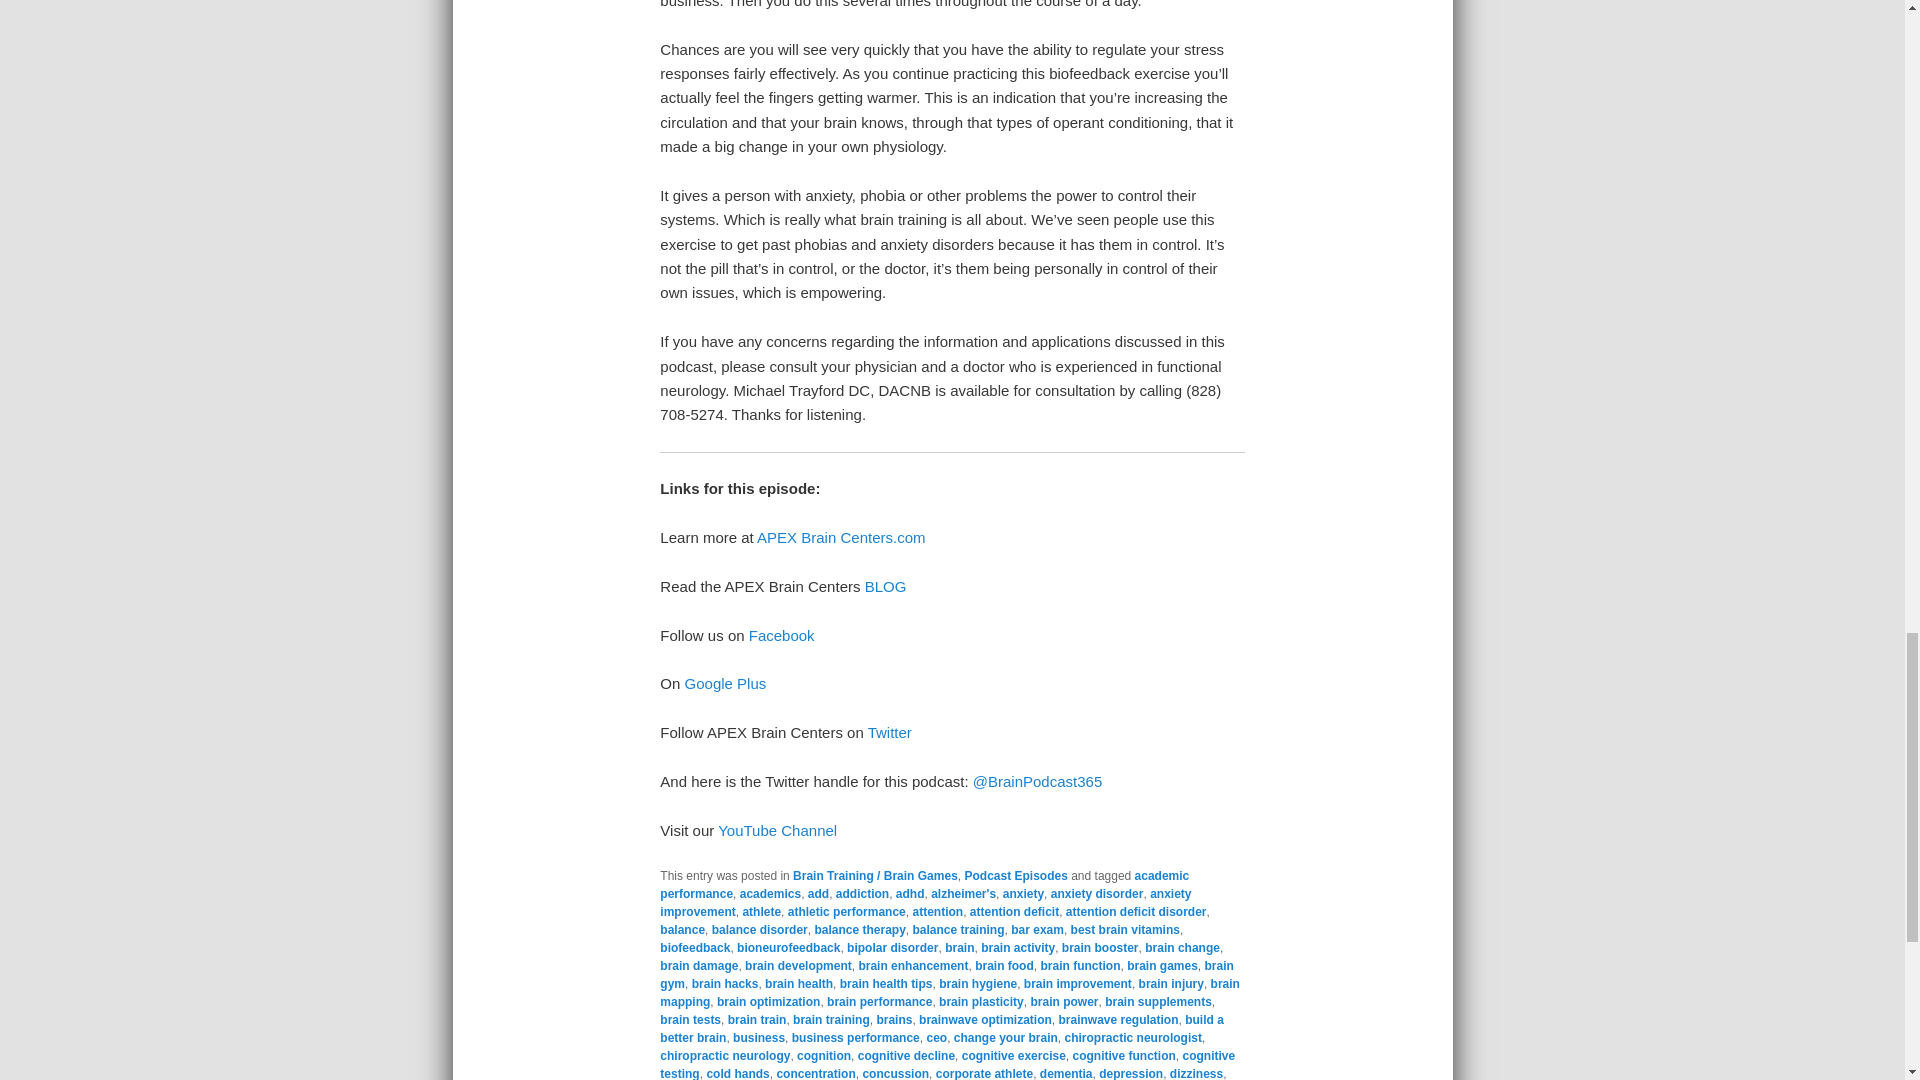 The width and height of the screenshot is (1920, 1080). What do you see at coordinates (781, 635) in the screenshot?
I see `Facebook` at bounding box center [781, 635].